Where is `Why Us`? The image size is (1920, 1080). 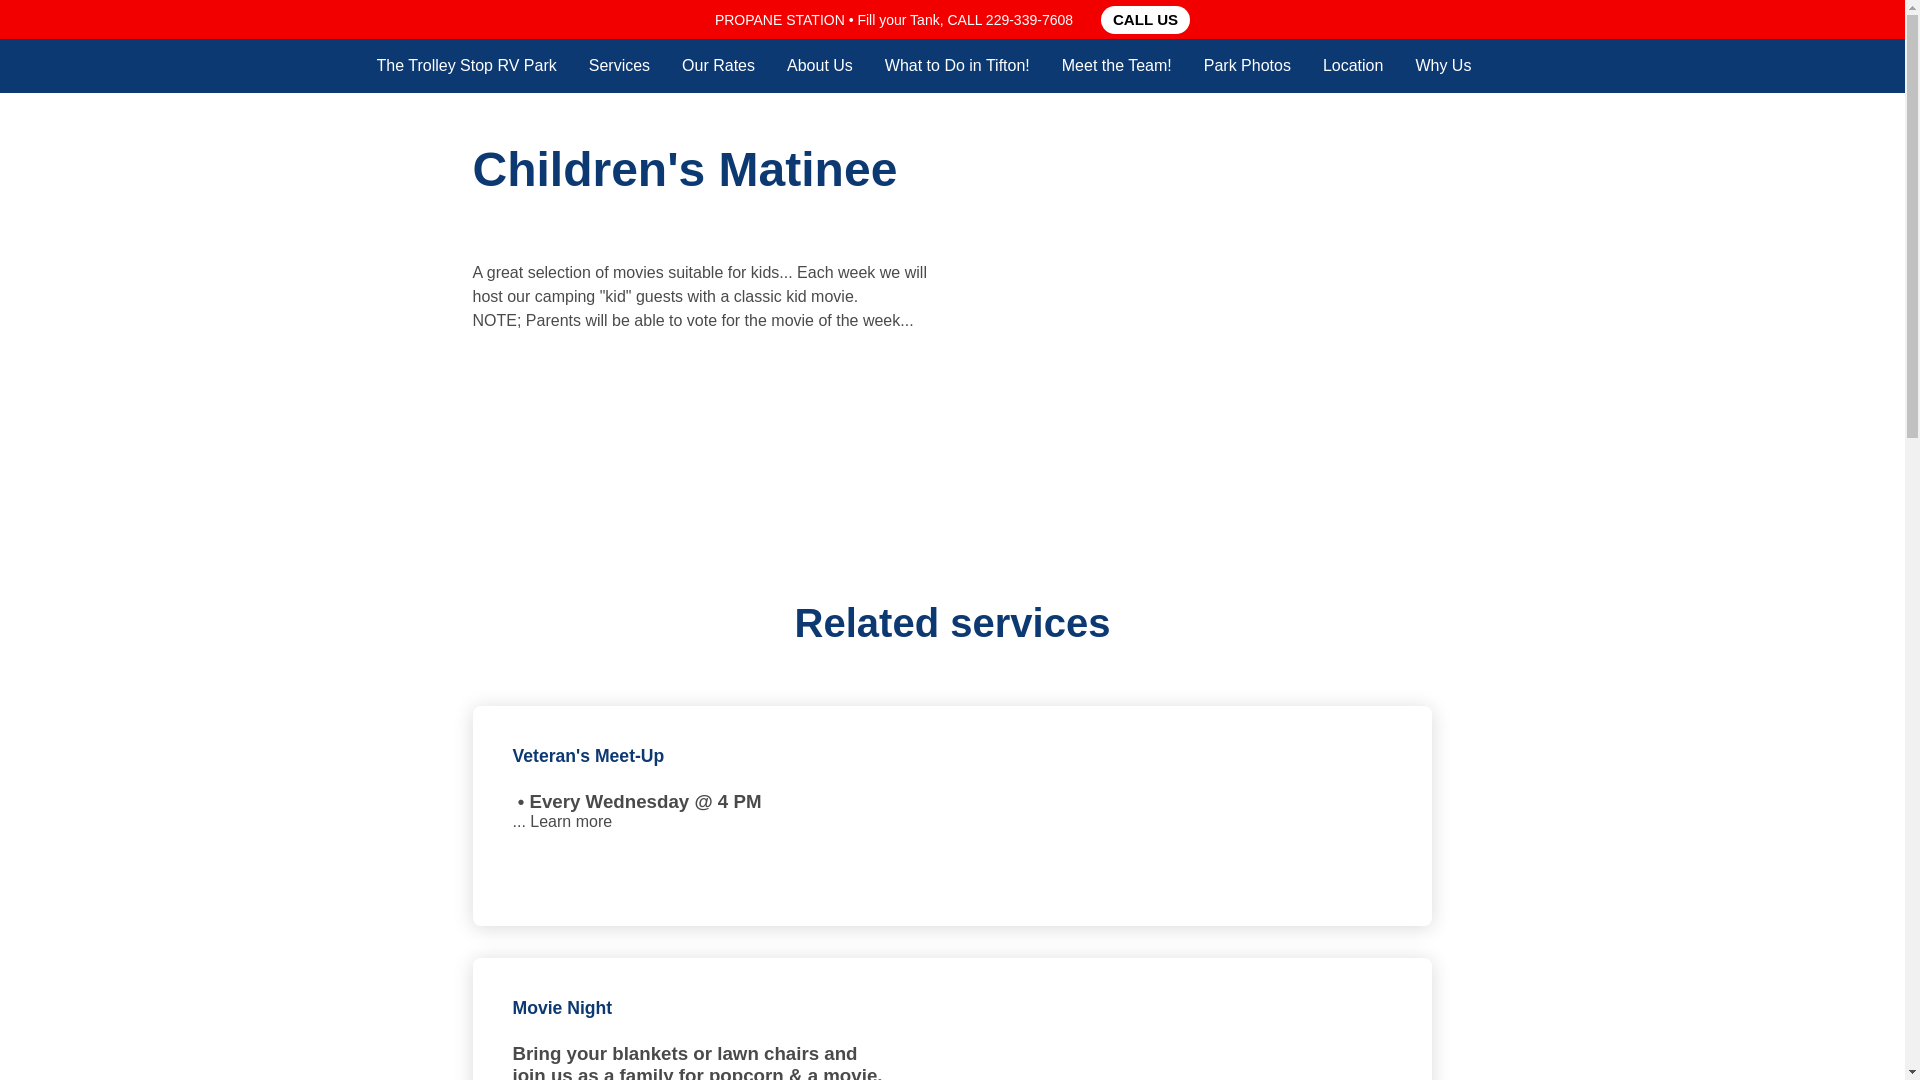
Why Us is located at coordinates (1442, 65).